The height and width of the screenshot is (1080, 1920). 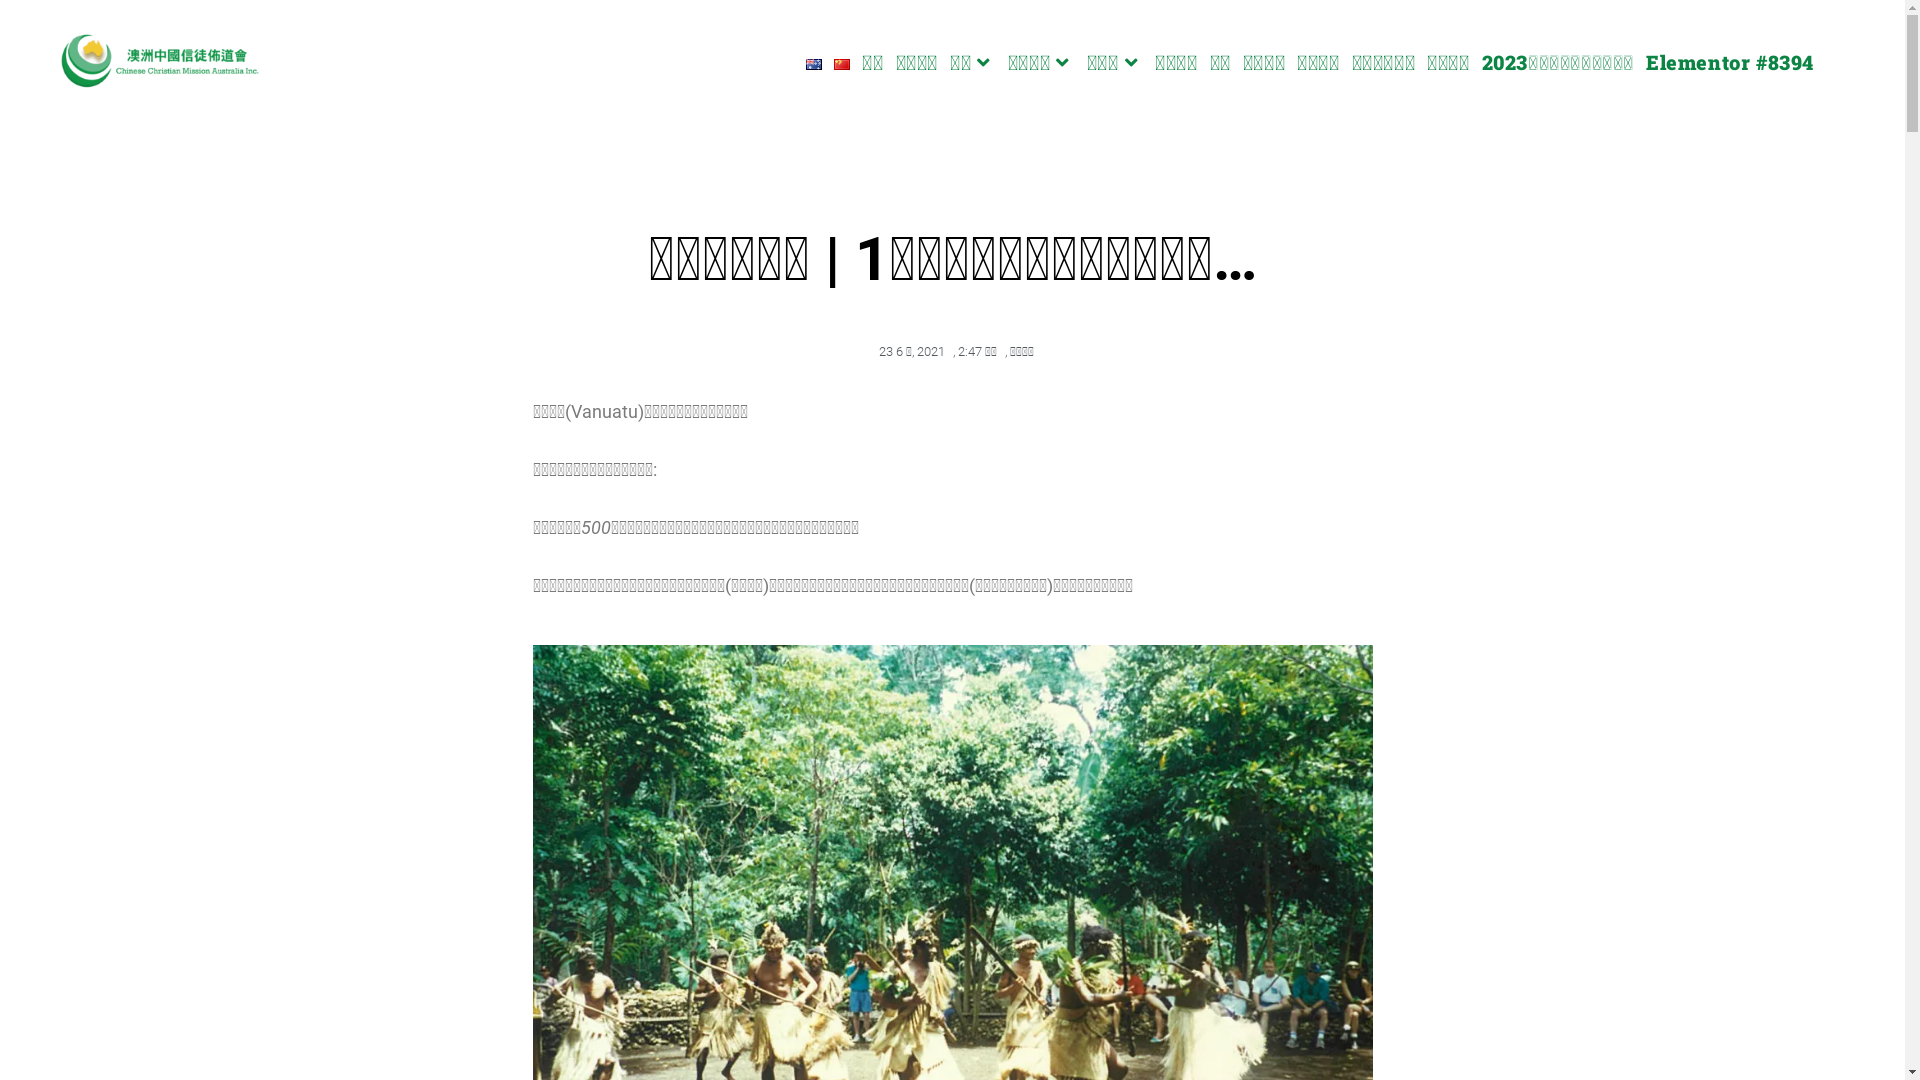 What do you see at coordinates (1730, 62) in the screenshot?
I see `Elementor #8394` at bounding box center [1730, 62].